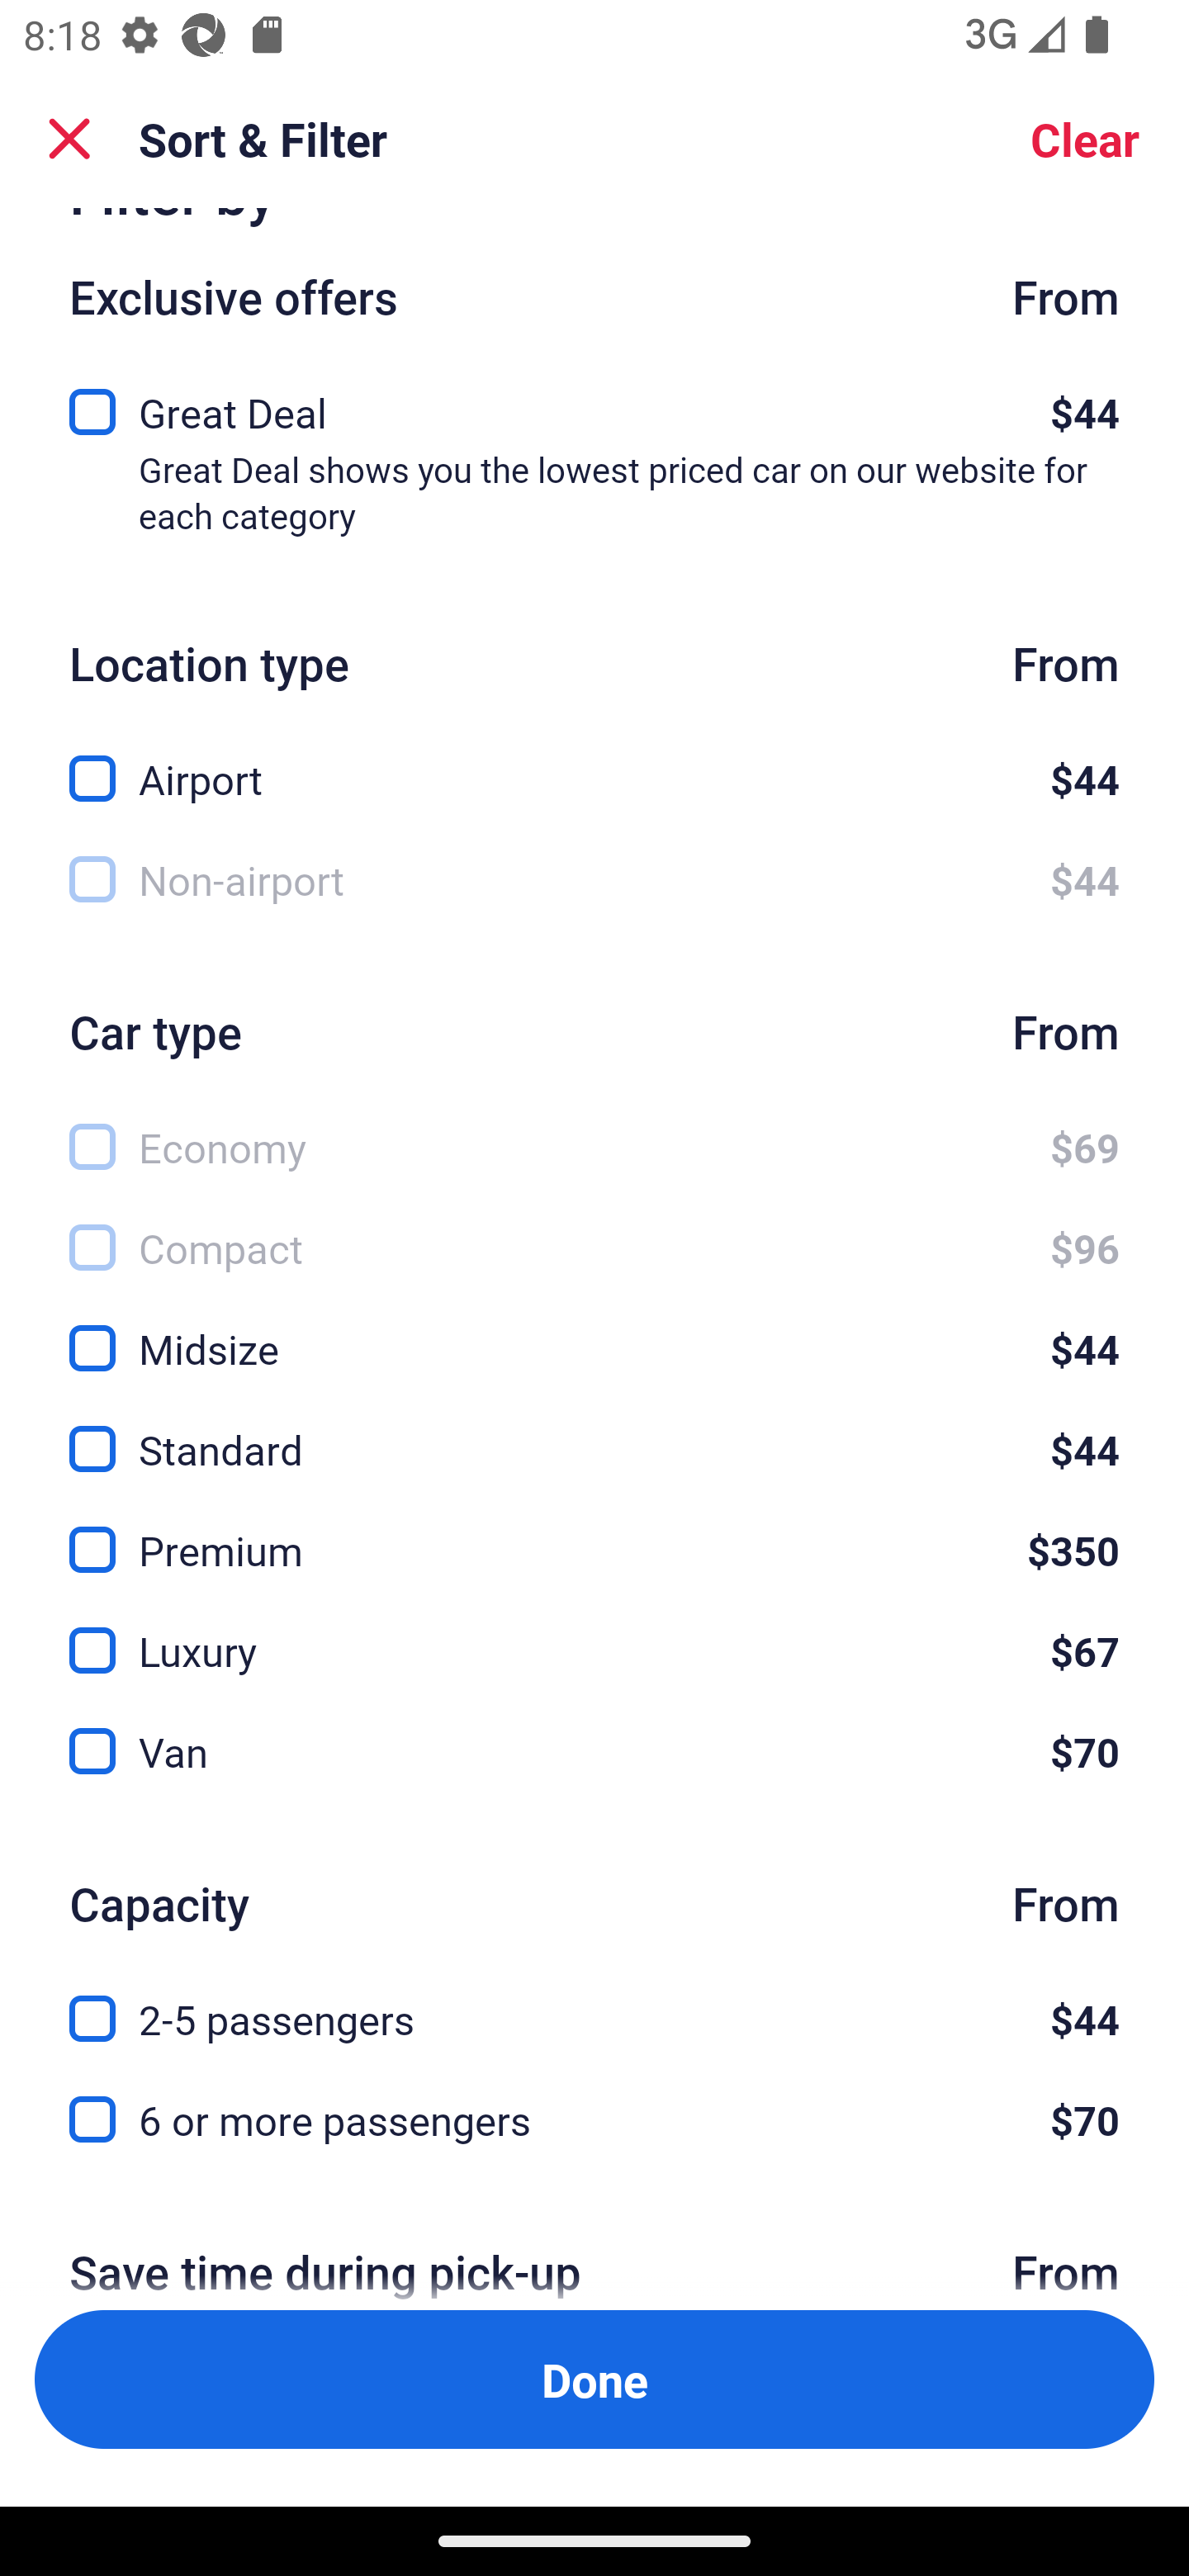  What do you see at coordinates (594, 761) in the screenshot?
I see `Airport, $44 Airport $44` at bounding box center [594, 761].